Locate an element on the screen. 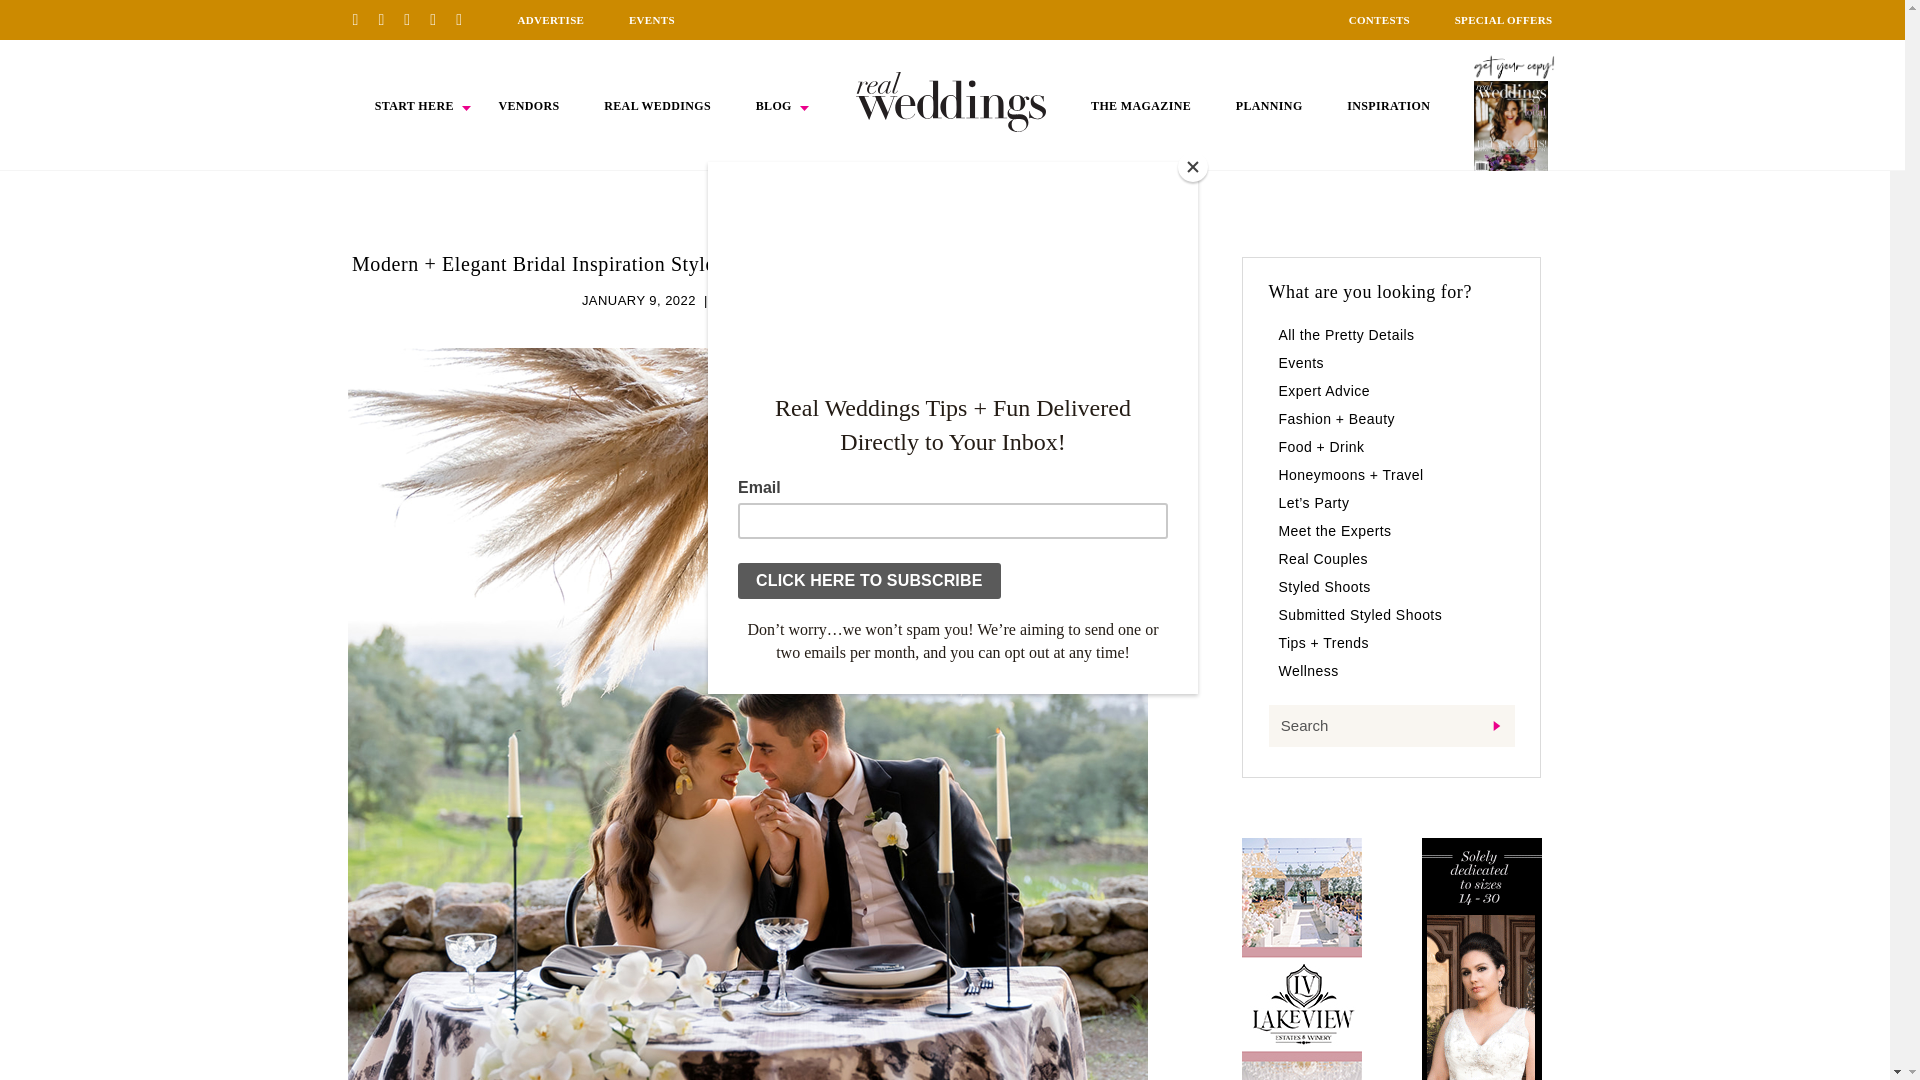  HOME is located at coordinates (951, 101).